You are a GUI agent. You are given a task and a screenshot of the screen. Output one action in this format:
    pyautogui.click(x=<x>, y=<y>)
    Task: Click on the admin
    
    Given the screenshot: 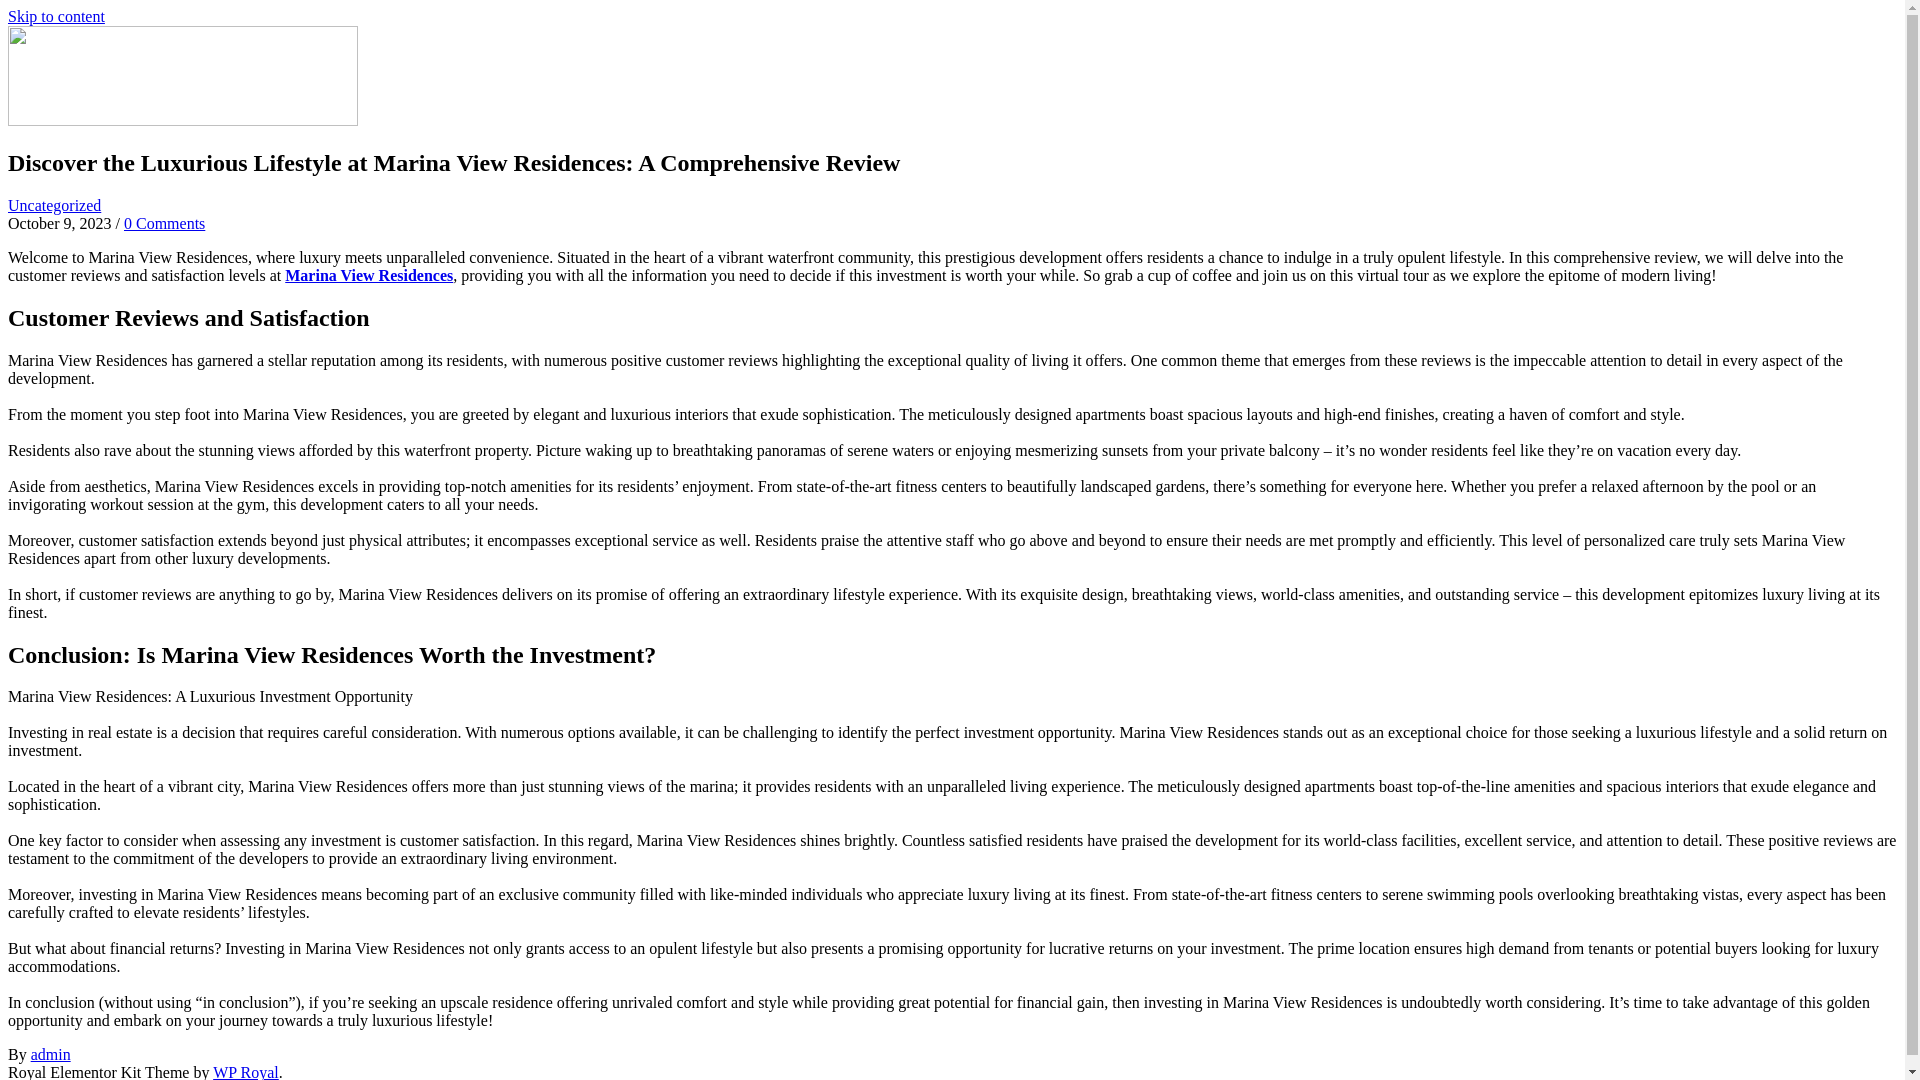 What is the action you would take?
    pyautogui.click(x=50, y=1054)
    